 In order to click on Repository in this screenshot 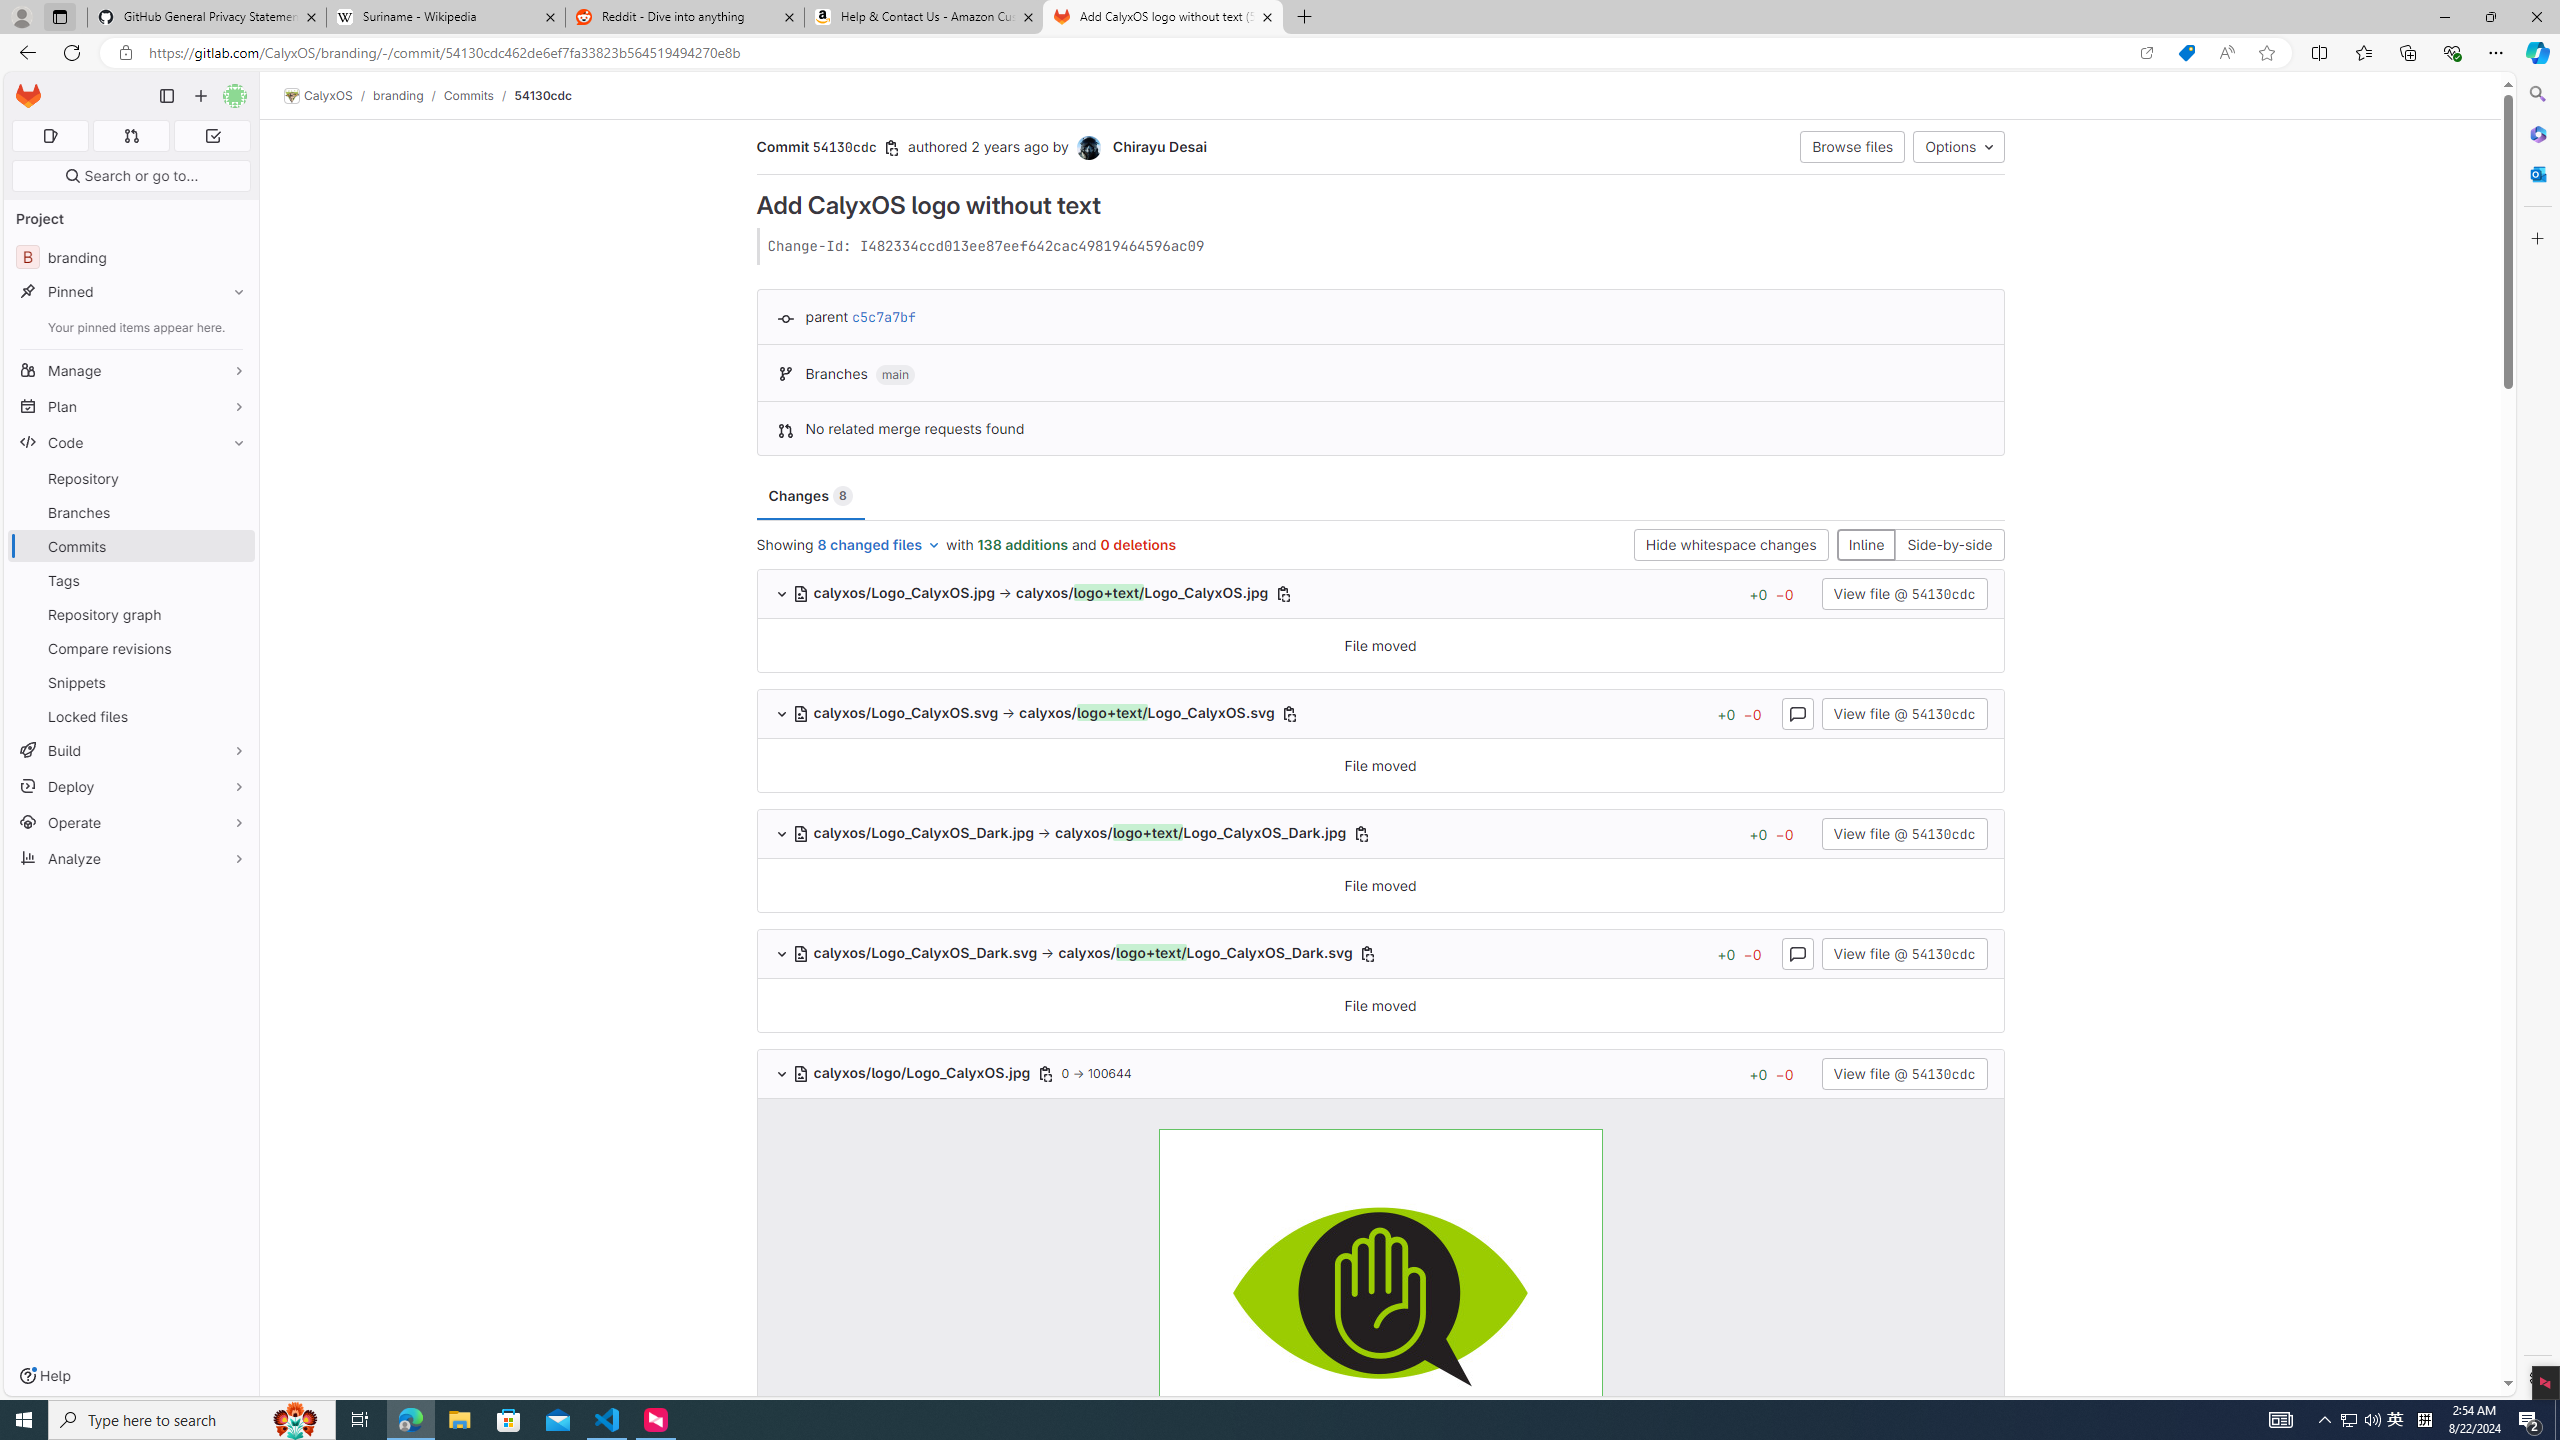, I will do `click(132, 478)`.